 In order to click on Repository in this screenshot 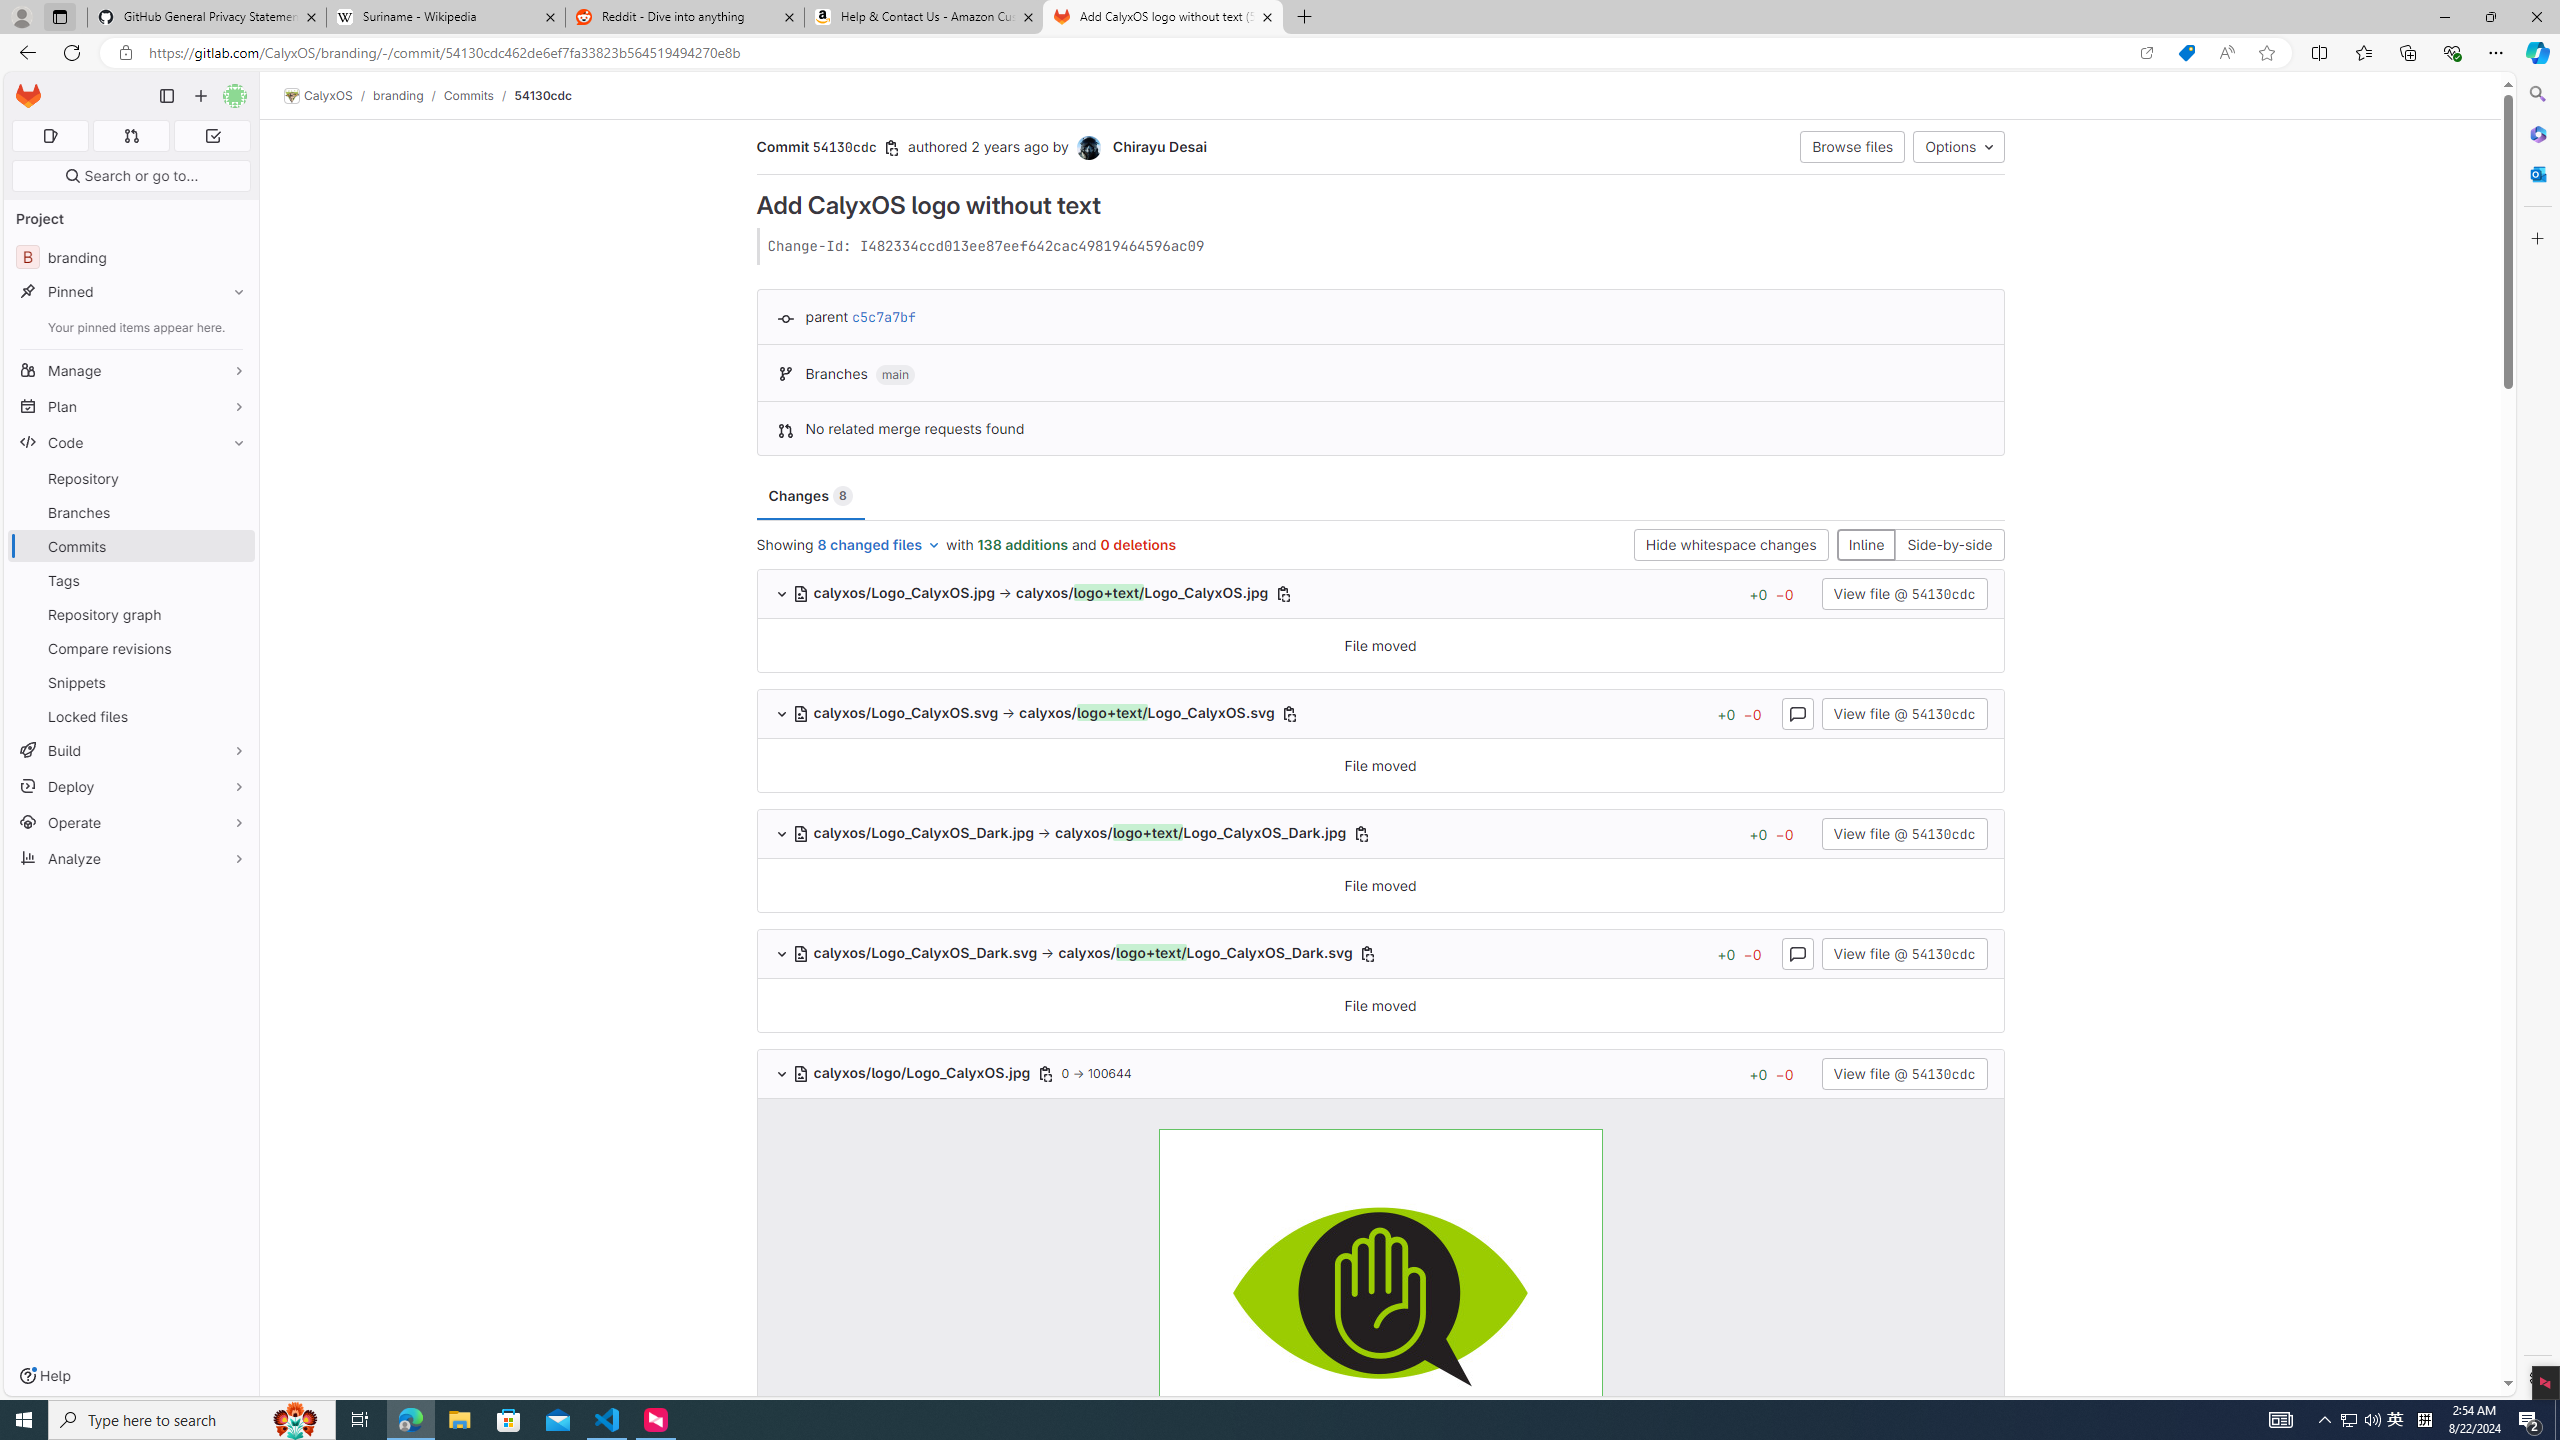, I will do `click(132, 478)`.